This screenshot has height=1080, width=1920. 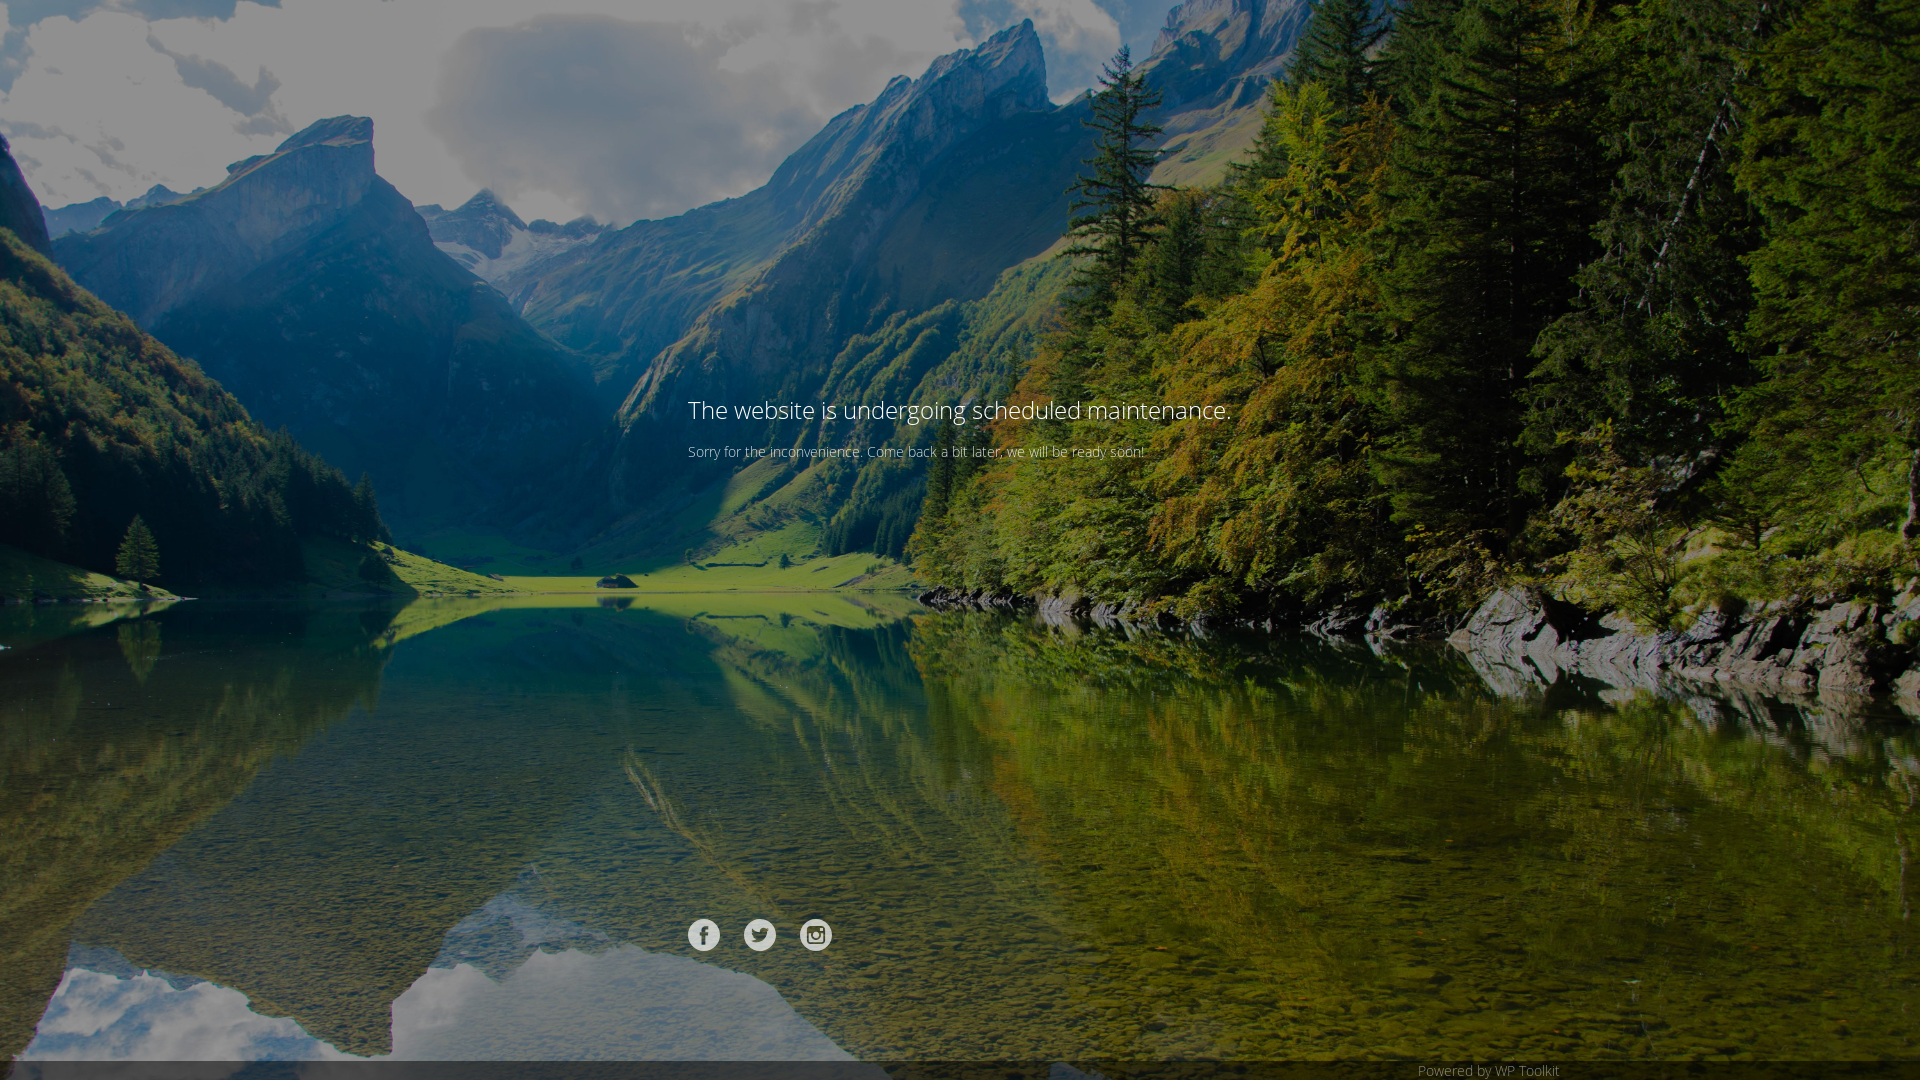 What do you see at coordinates (816, 935) in the screenshot?
I see `Instagram` at bounding box center [816, 935].